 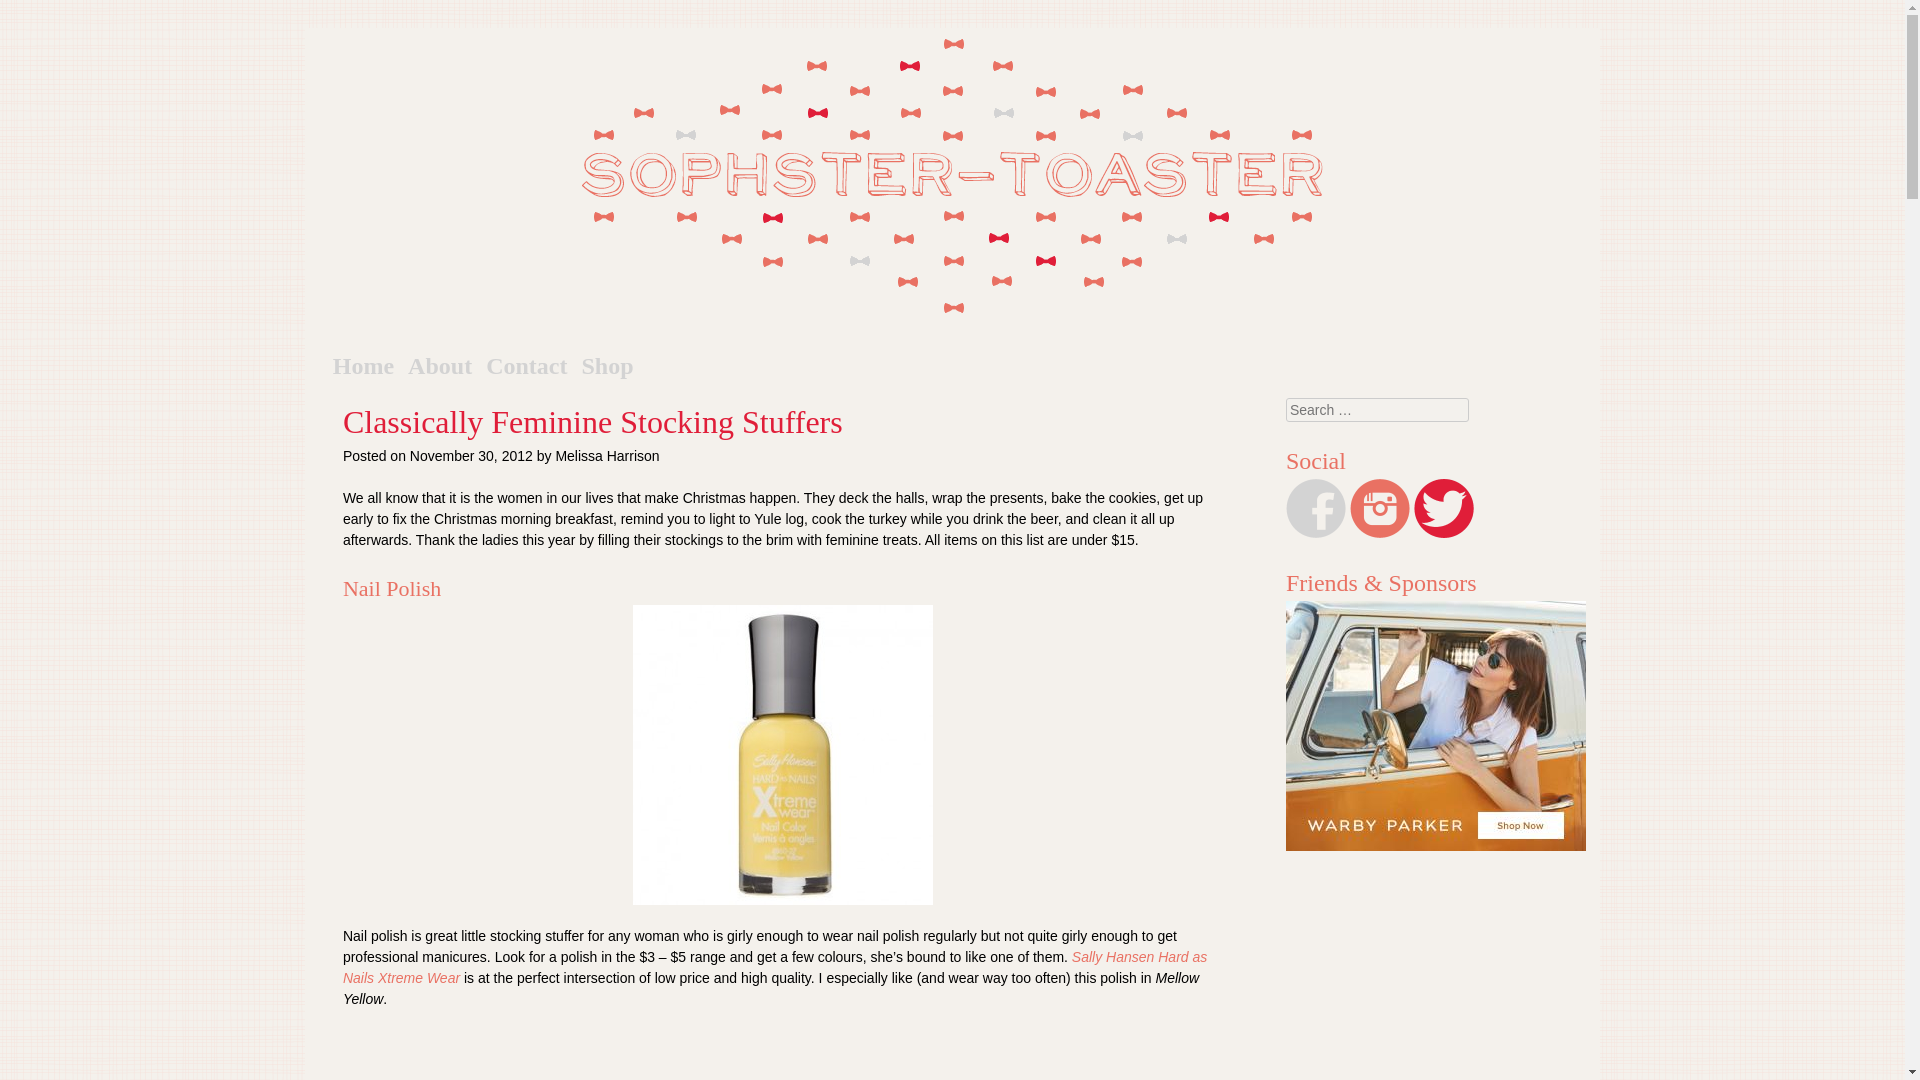 I want to click on Nail Polish, so click(x=783, y=754).